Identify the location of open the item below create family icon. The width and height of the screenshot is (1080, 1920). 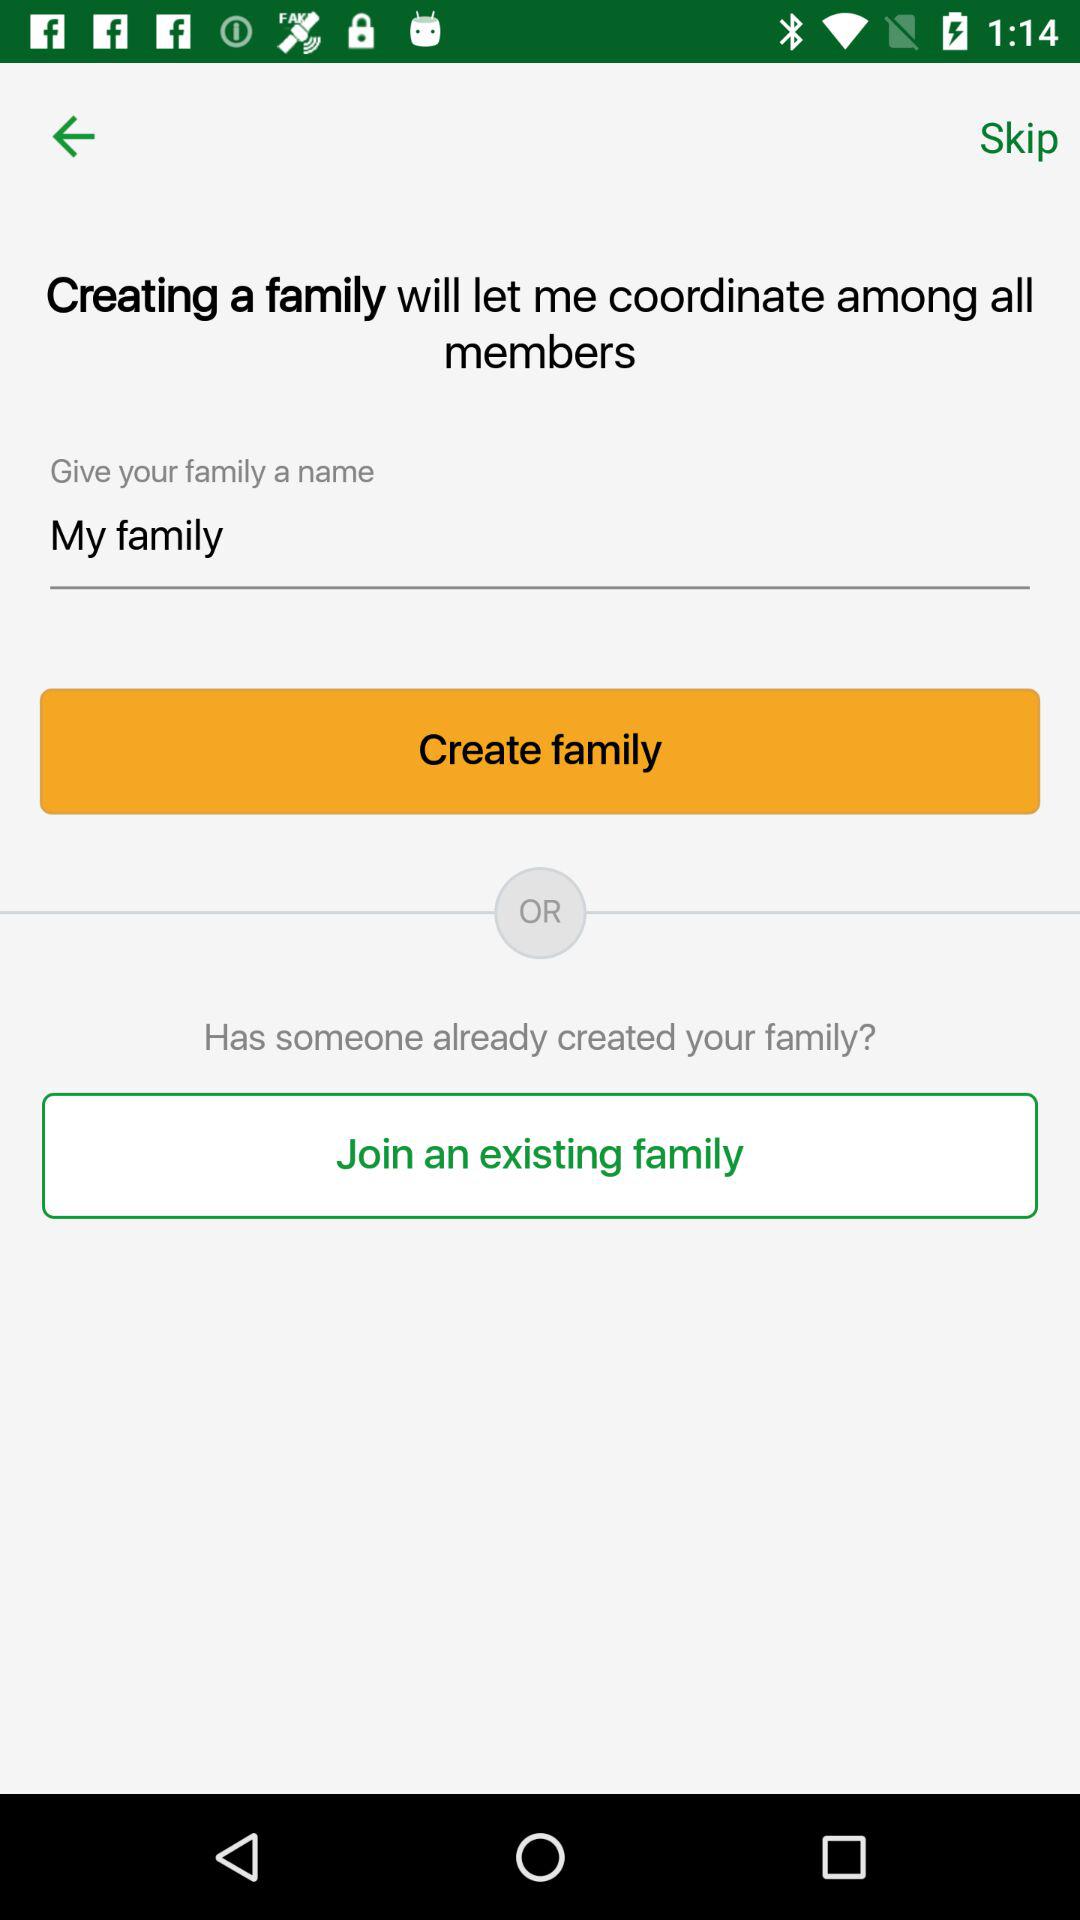
(540, 912).